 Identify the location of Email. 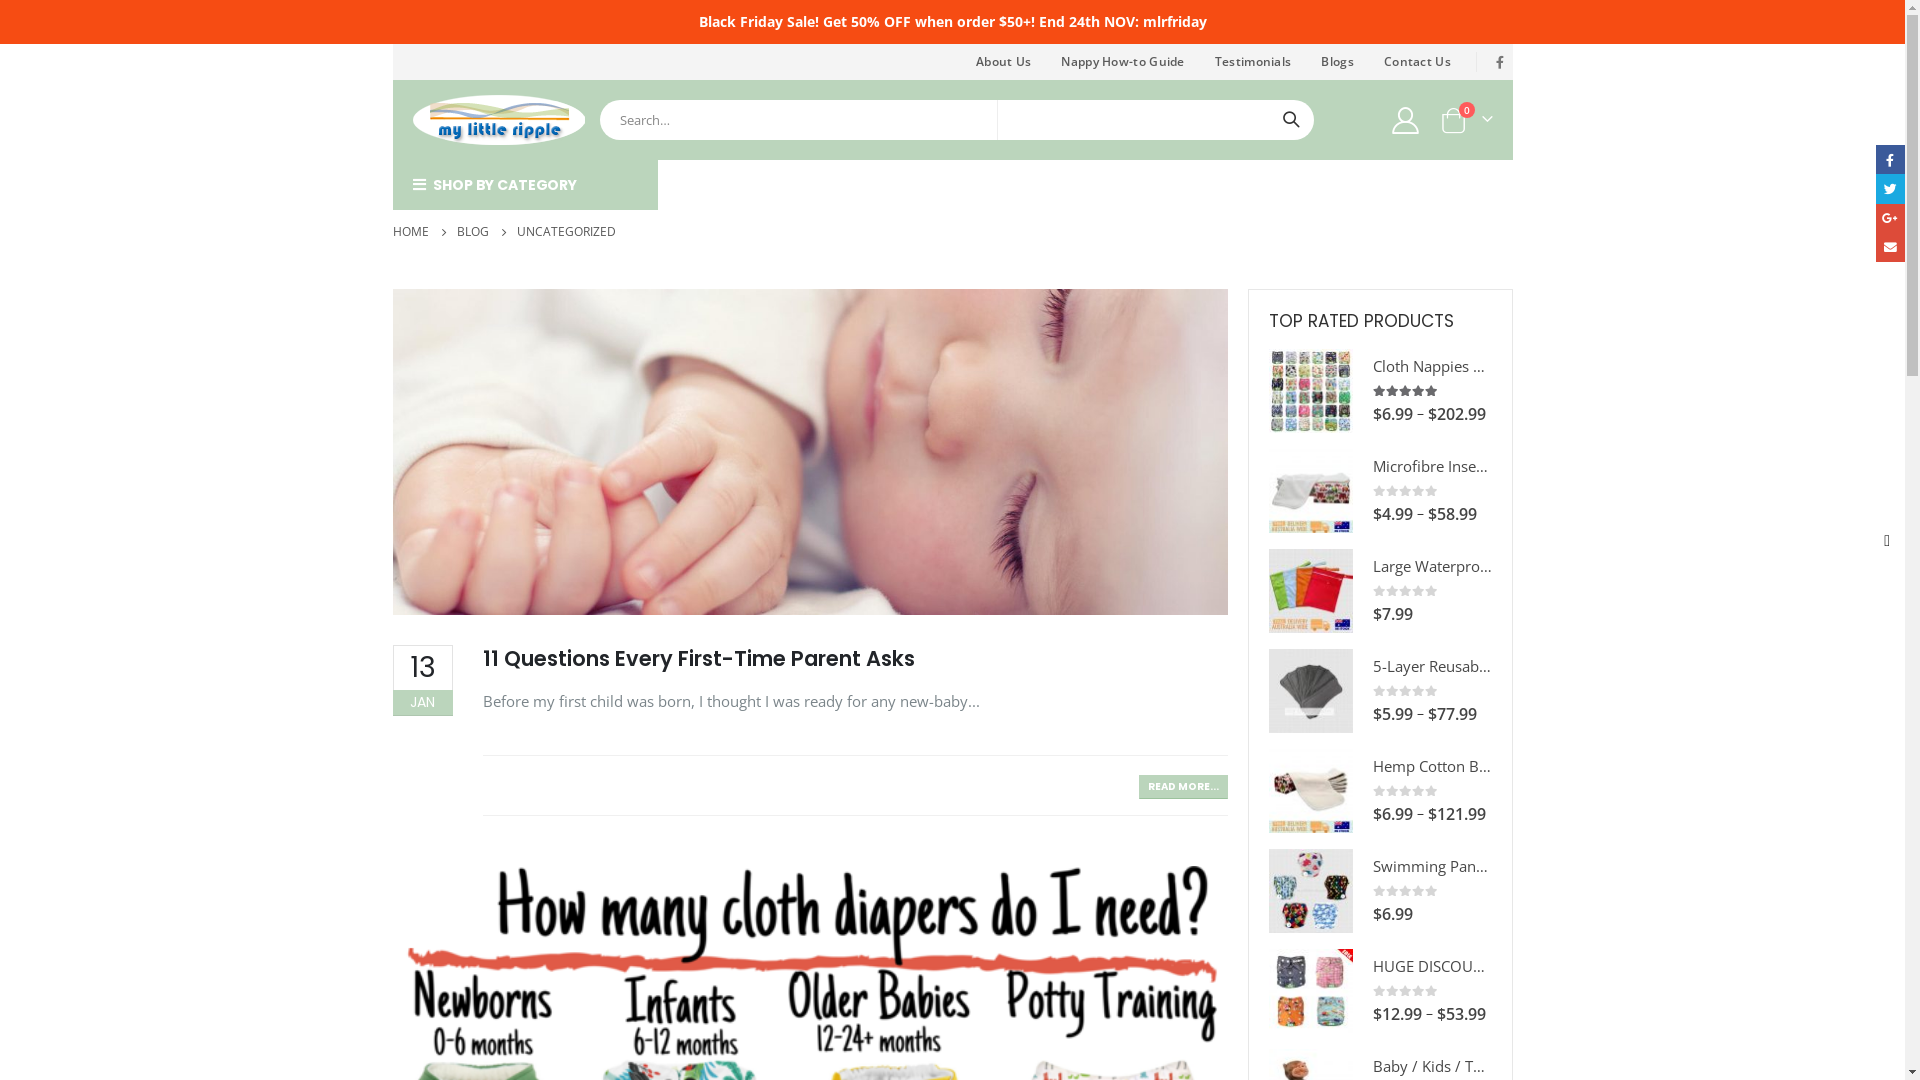
(1890, 248).